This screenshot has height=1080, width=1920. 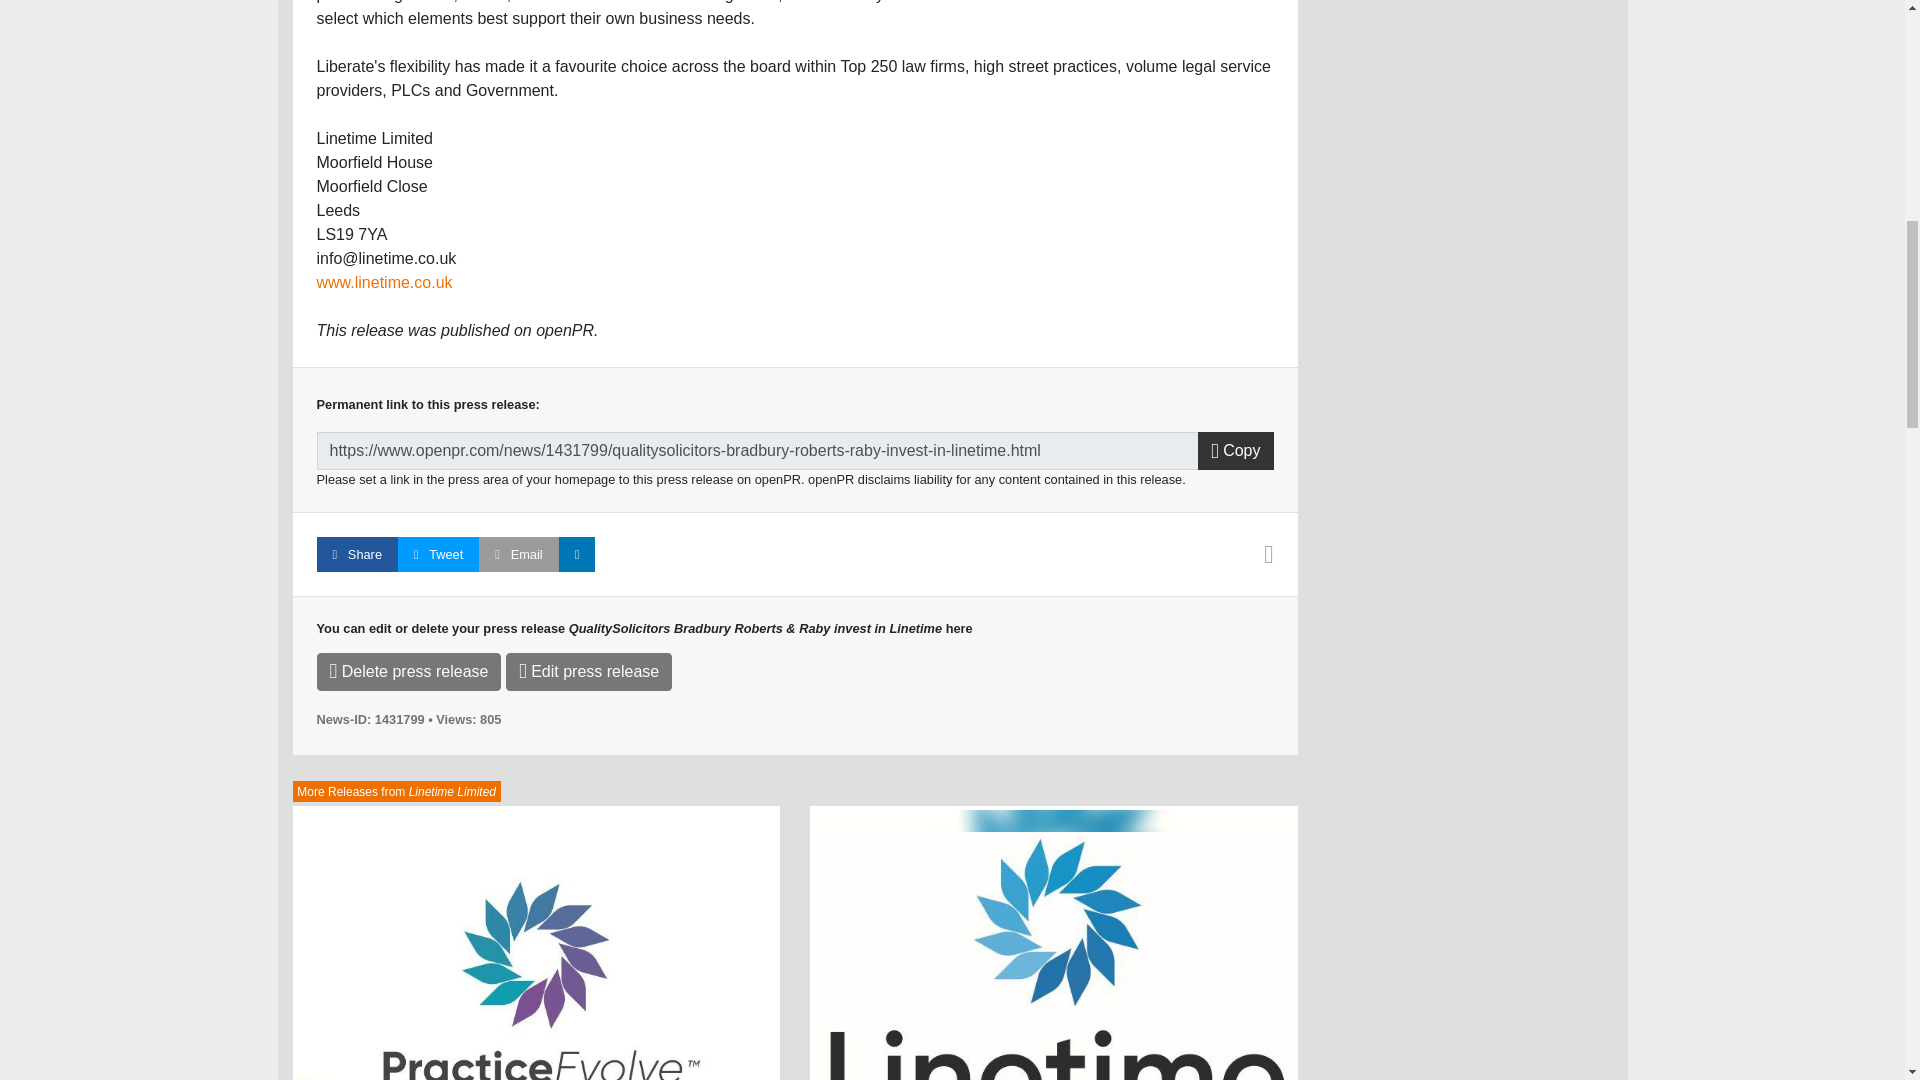 What do you see at coordinates (576, 554) in the screenshot?
I see `LinkedIn` at bounding box center [576, 554].